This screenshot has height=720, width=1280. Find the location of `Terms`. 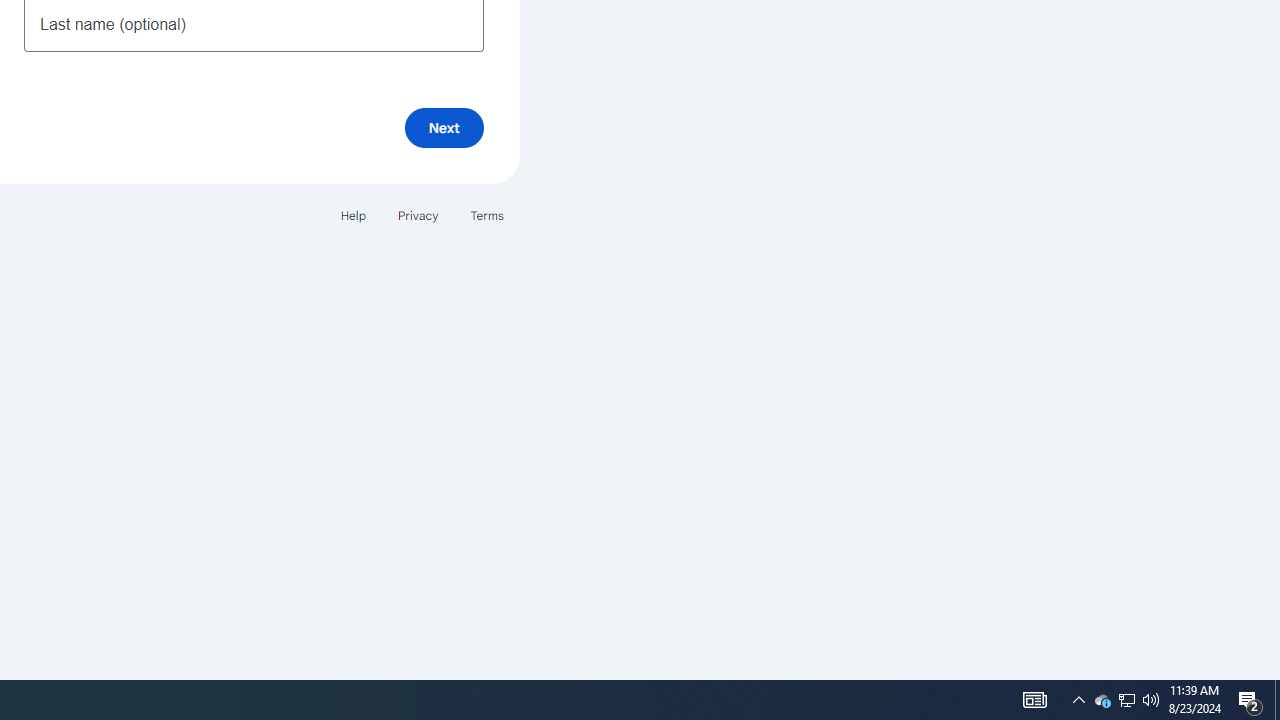

Terms is located at coordinates (486, 214).